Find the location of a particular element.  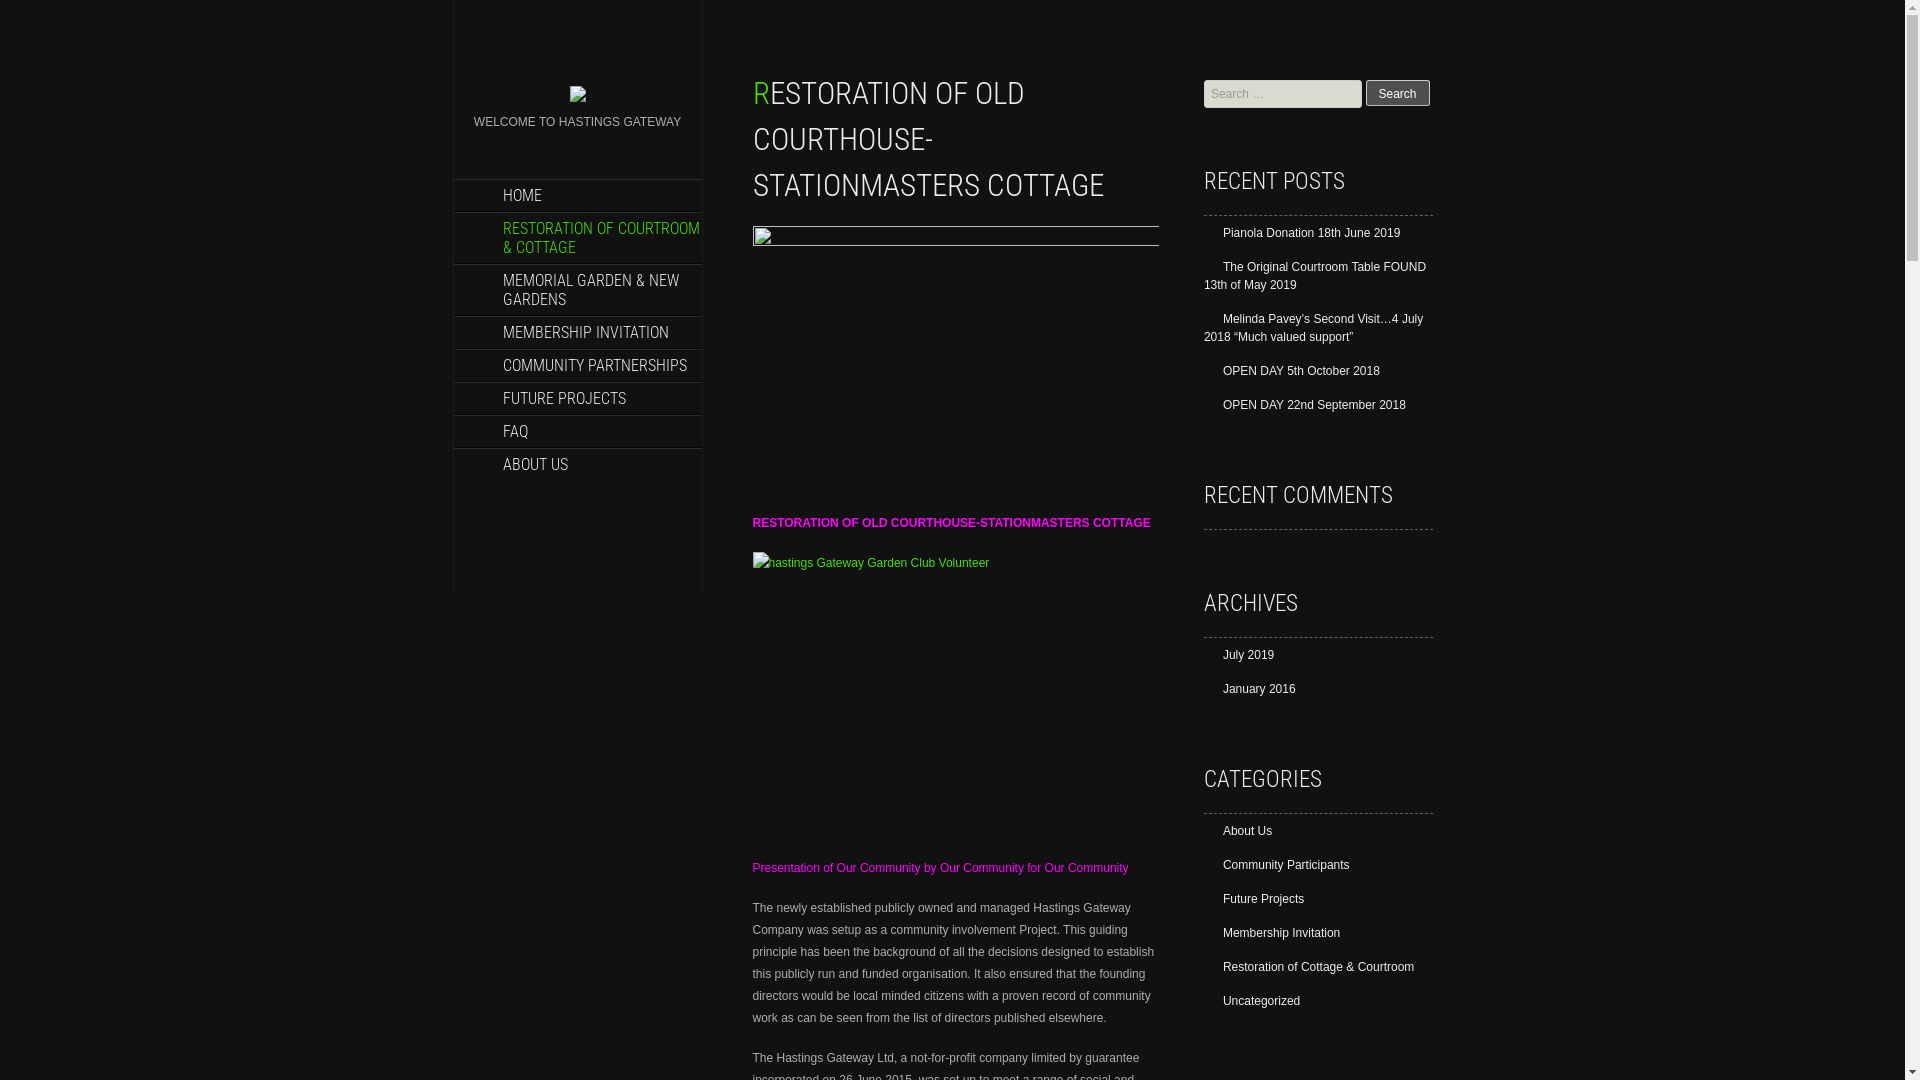

July 2019 is located at coordinates (1239, 655).